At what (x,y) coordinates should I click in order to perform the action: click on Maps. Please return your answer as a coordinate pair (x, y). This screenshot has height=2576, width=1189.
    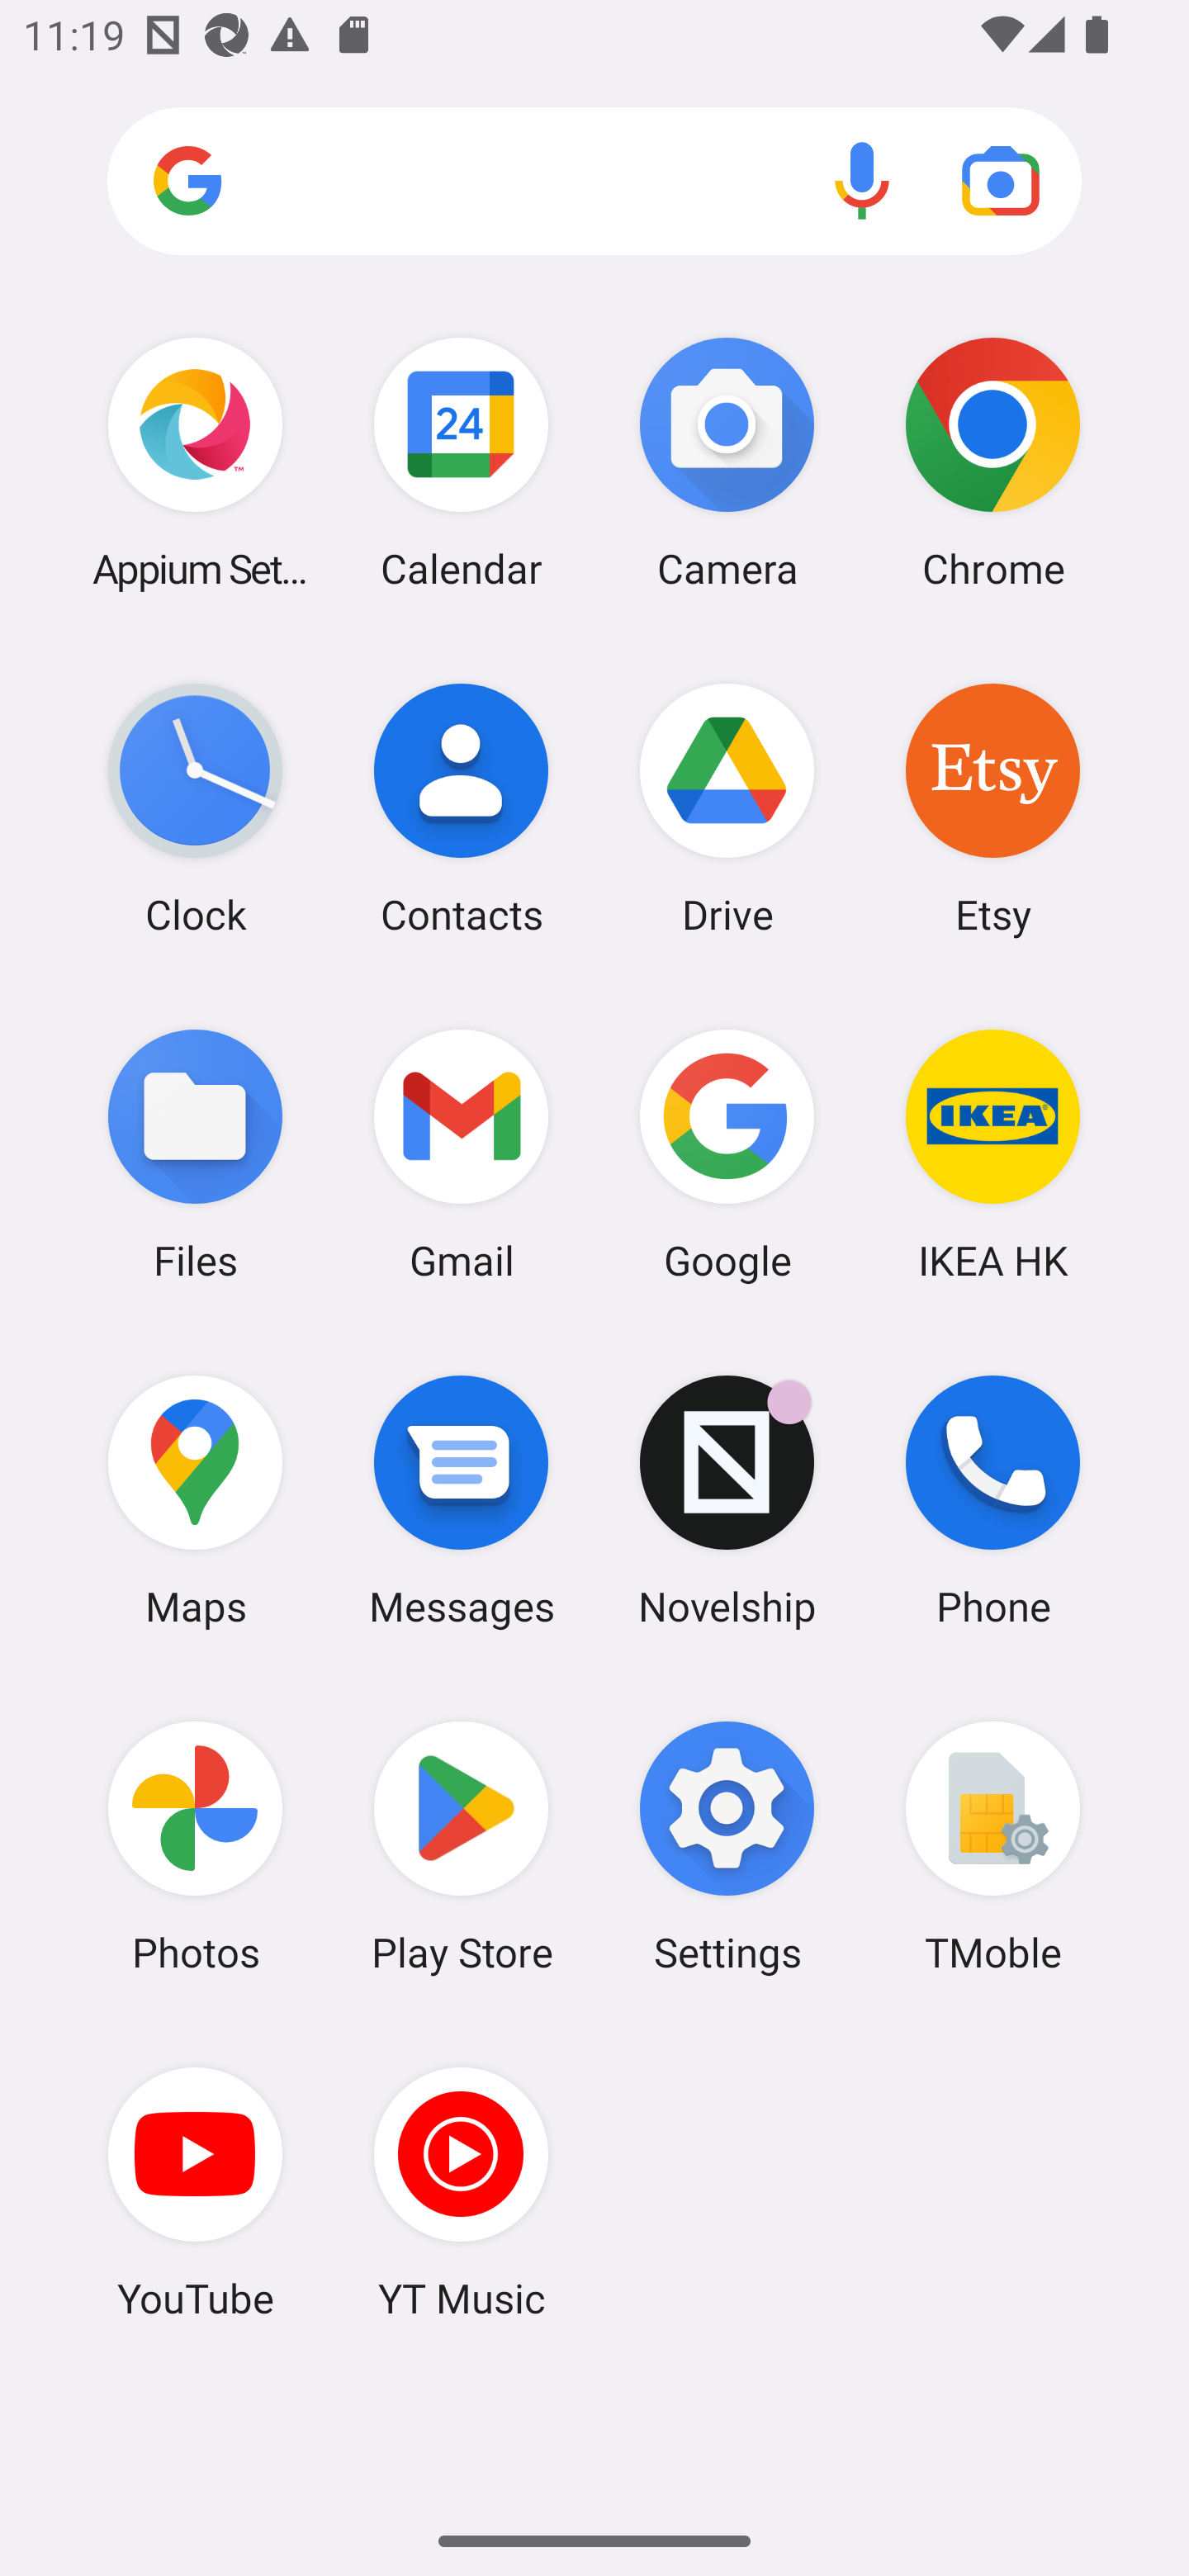
    Looking at the image, I should click on (195, 1500).